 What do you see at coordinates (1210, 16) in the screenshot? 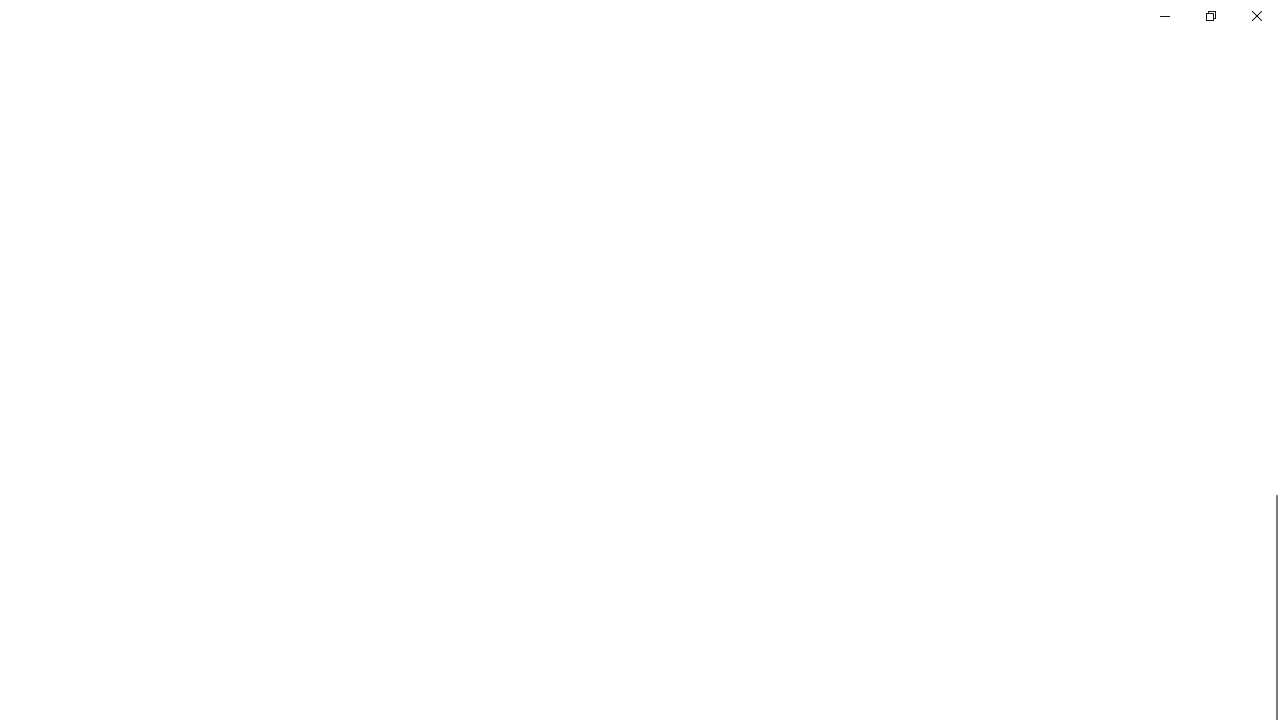
I see `Restore Settings` at bounding box center [1210, 16].